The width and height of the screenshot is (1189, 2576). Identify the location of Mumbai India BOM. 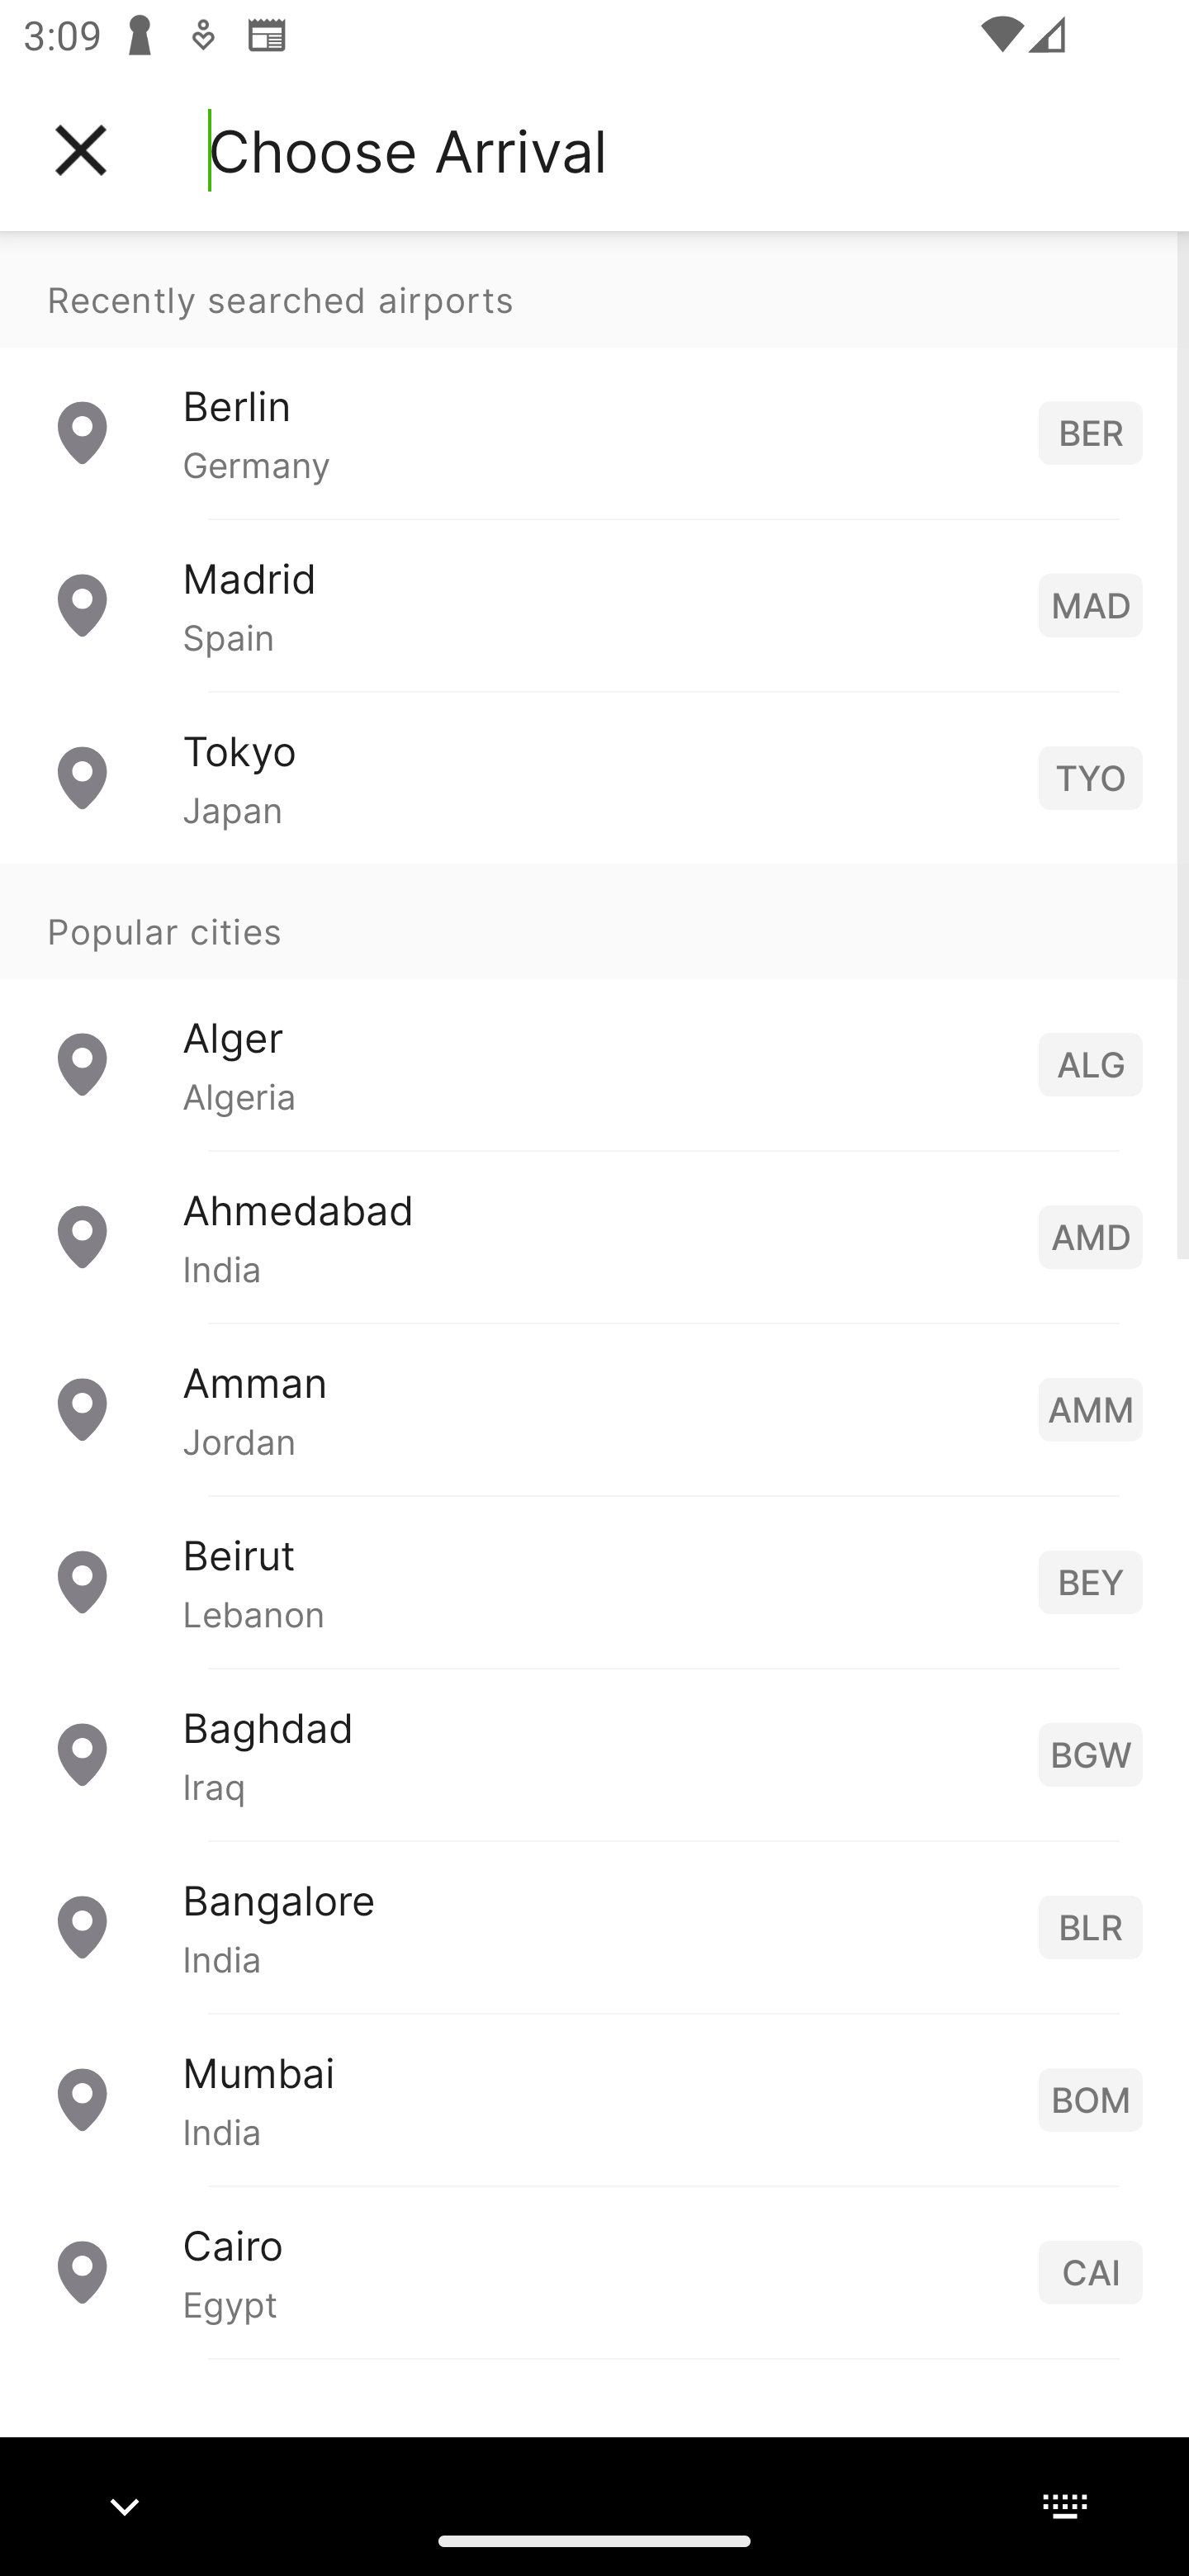
(594, 2097).